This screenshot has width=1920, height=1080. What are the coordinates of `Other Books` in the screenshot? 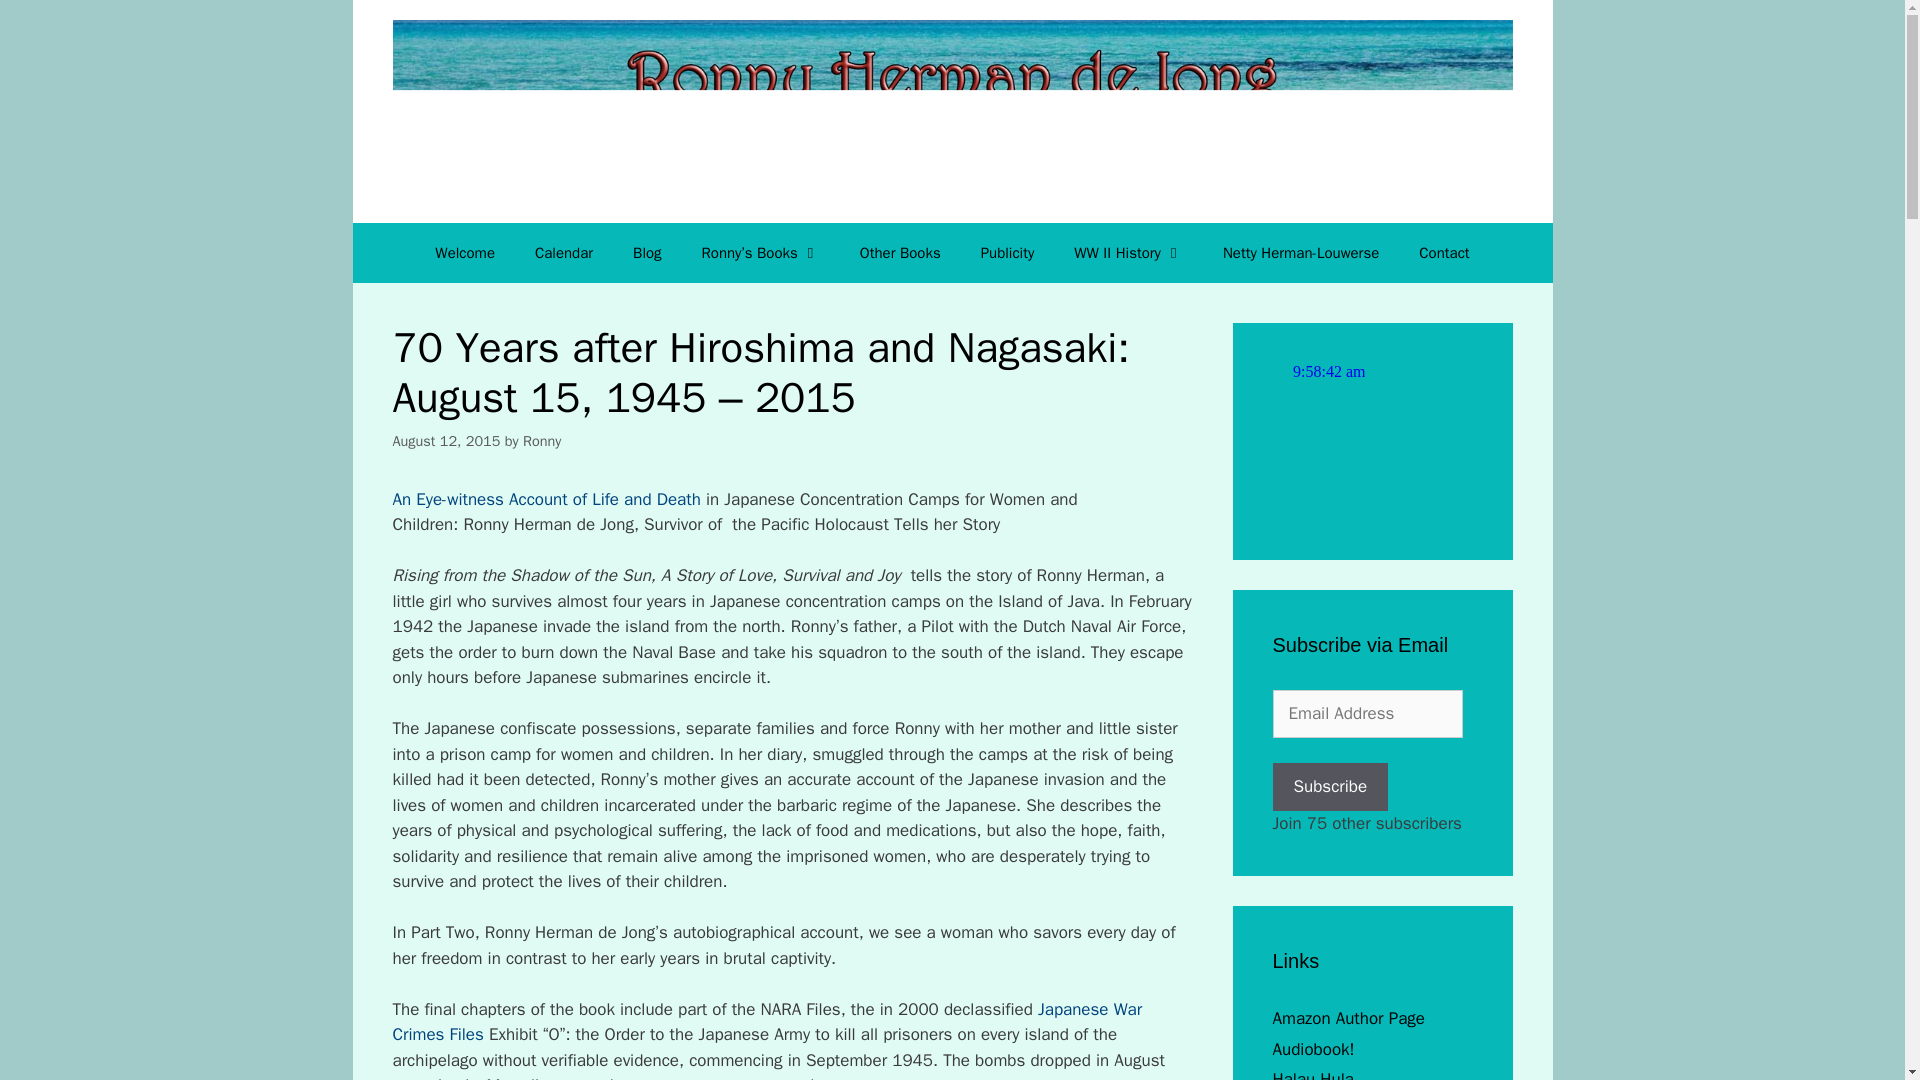 It's located at (900, 252).